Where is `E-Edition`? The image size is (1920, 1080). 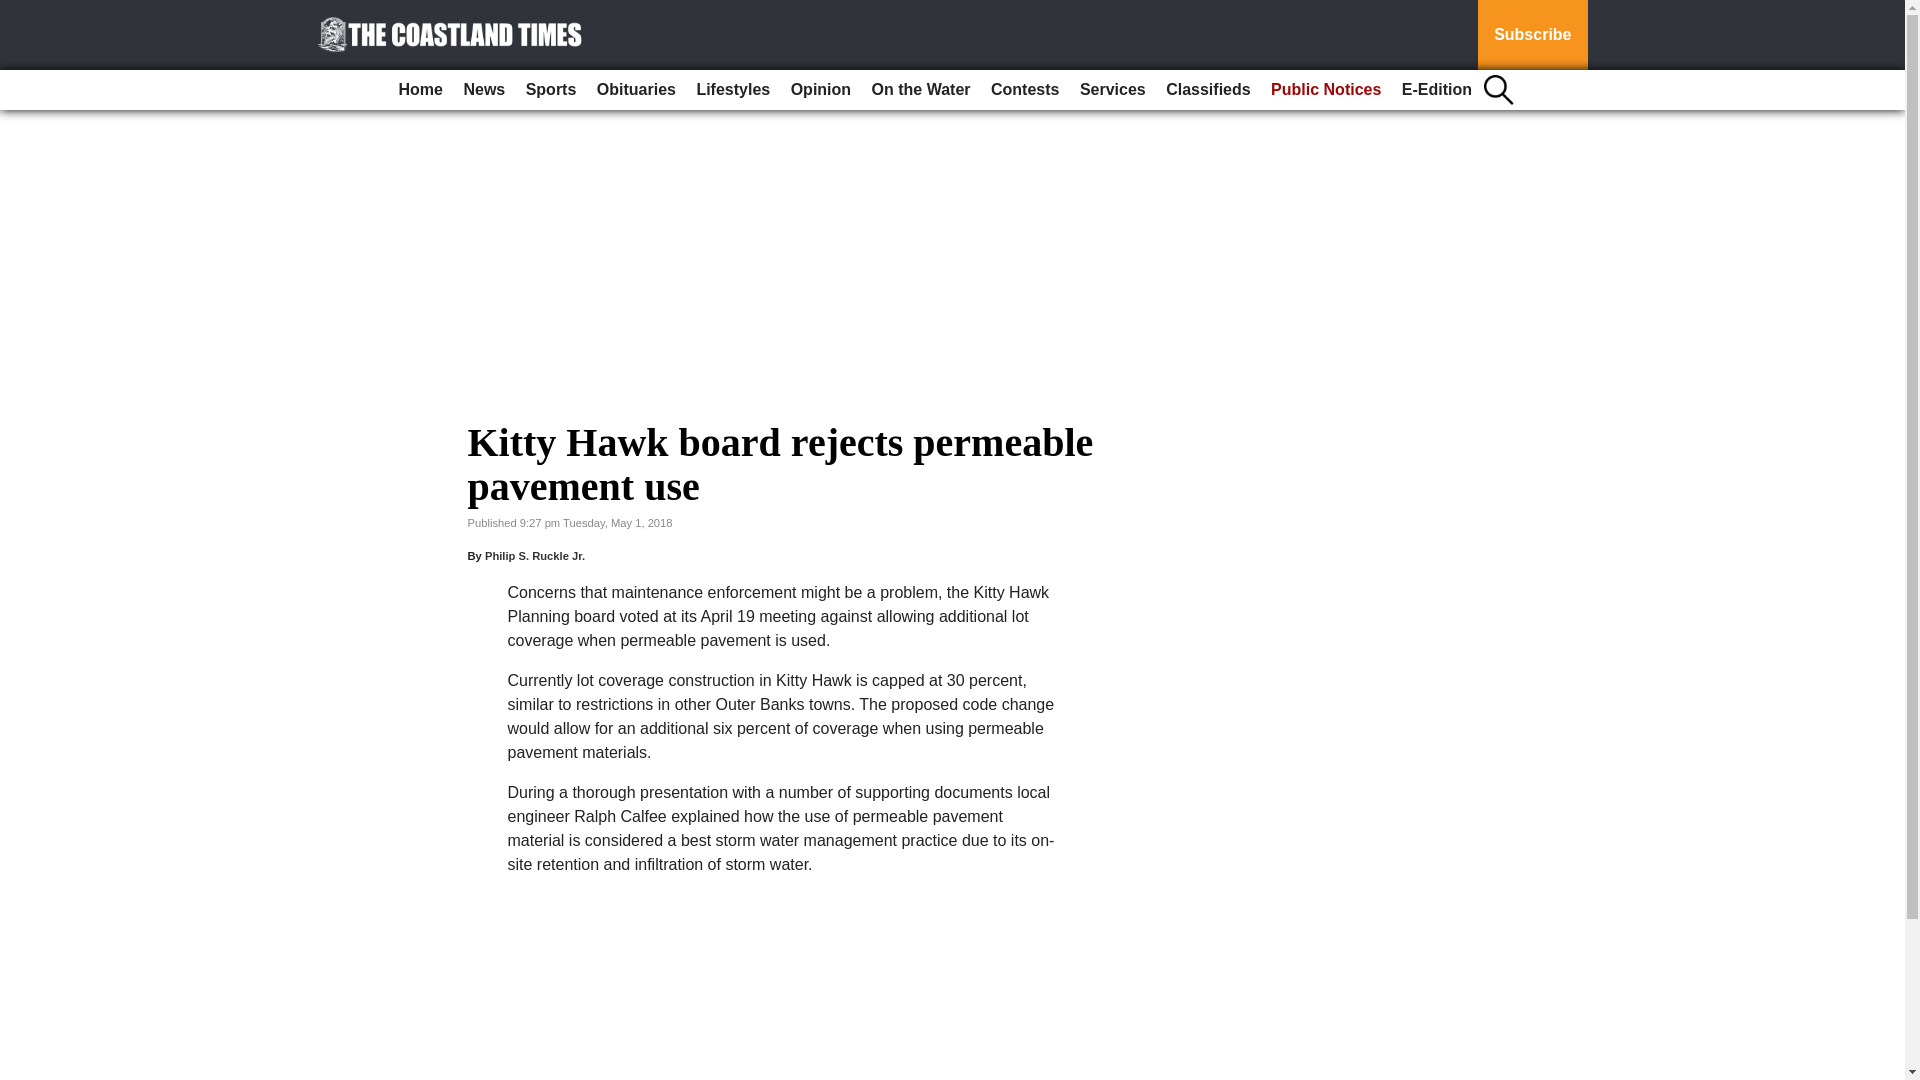 E-Edition is located at coordinates (1436, 90).